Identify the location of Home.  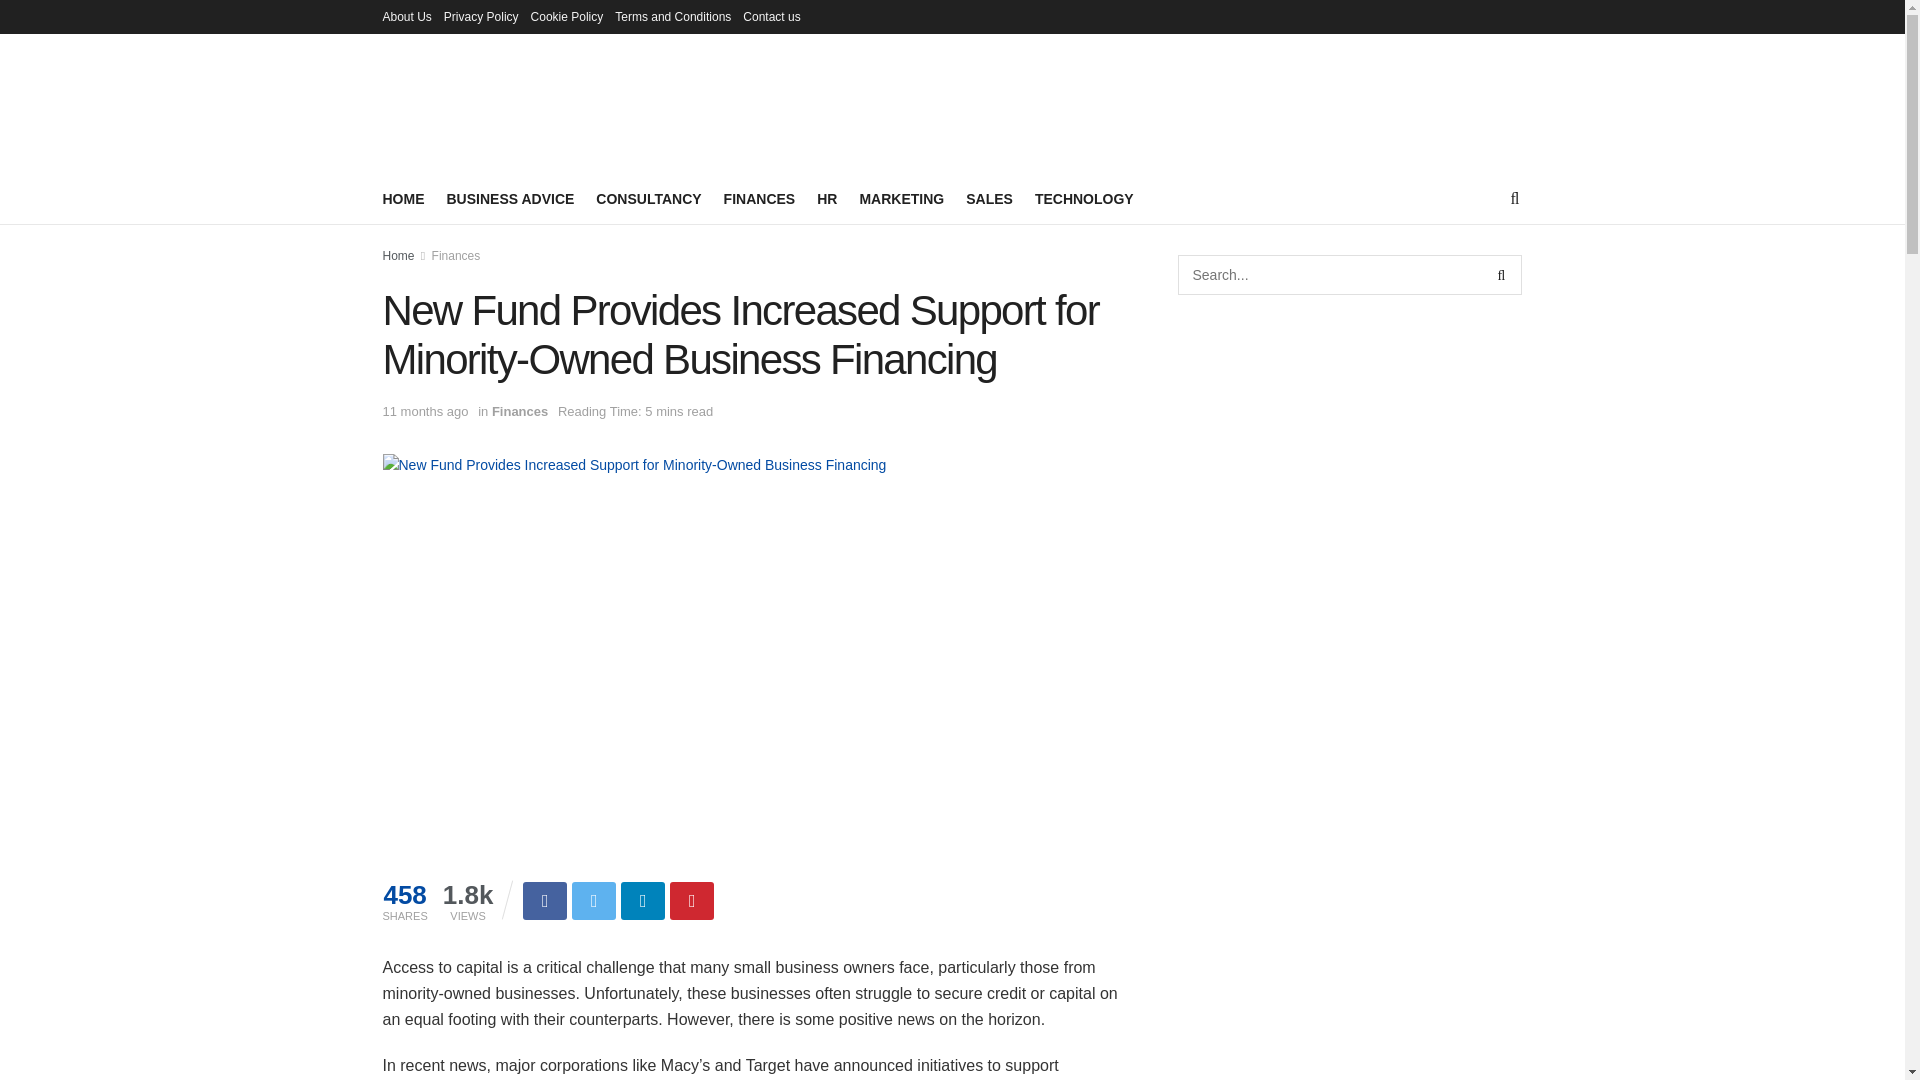
(398, 256).